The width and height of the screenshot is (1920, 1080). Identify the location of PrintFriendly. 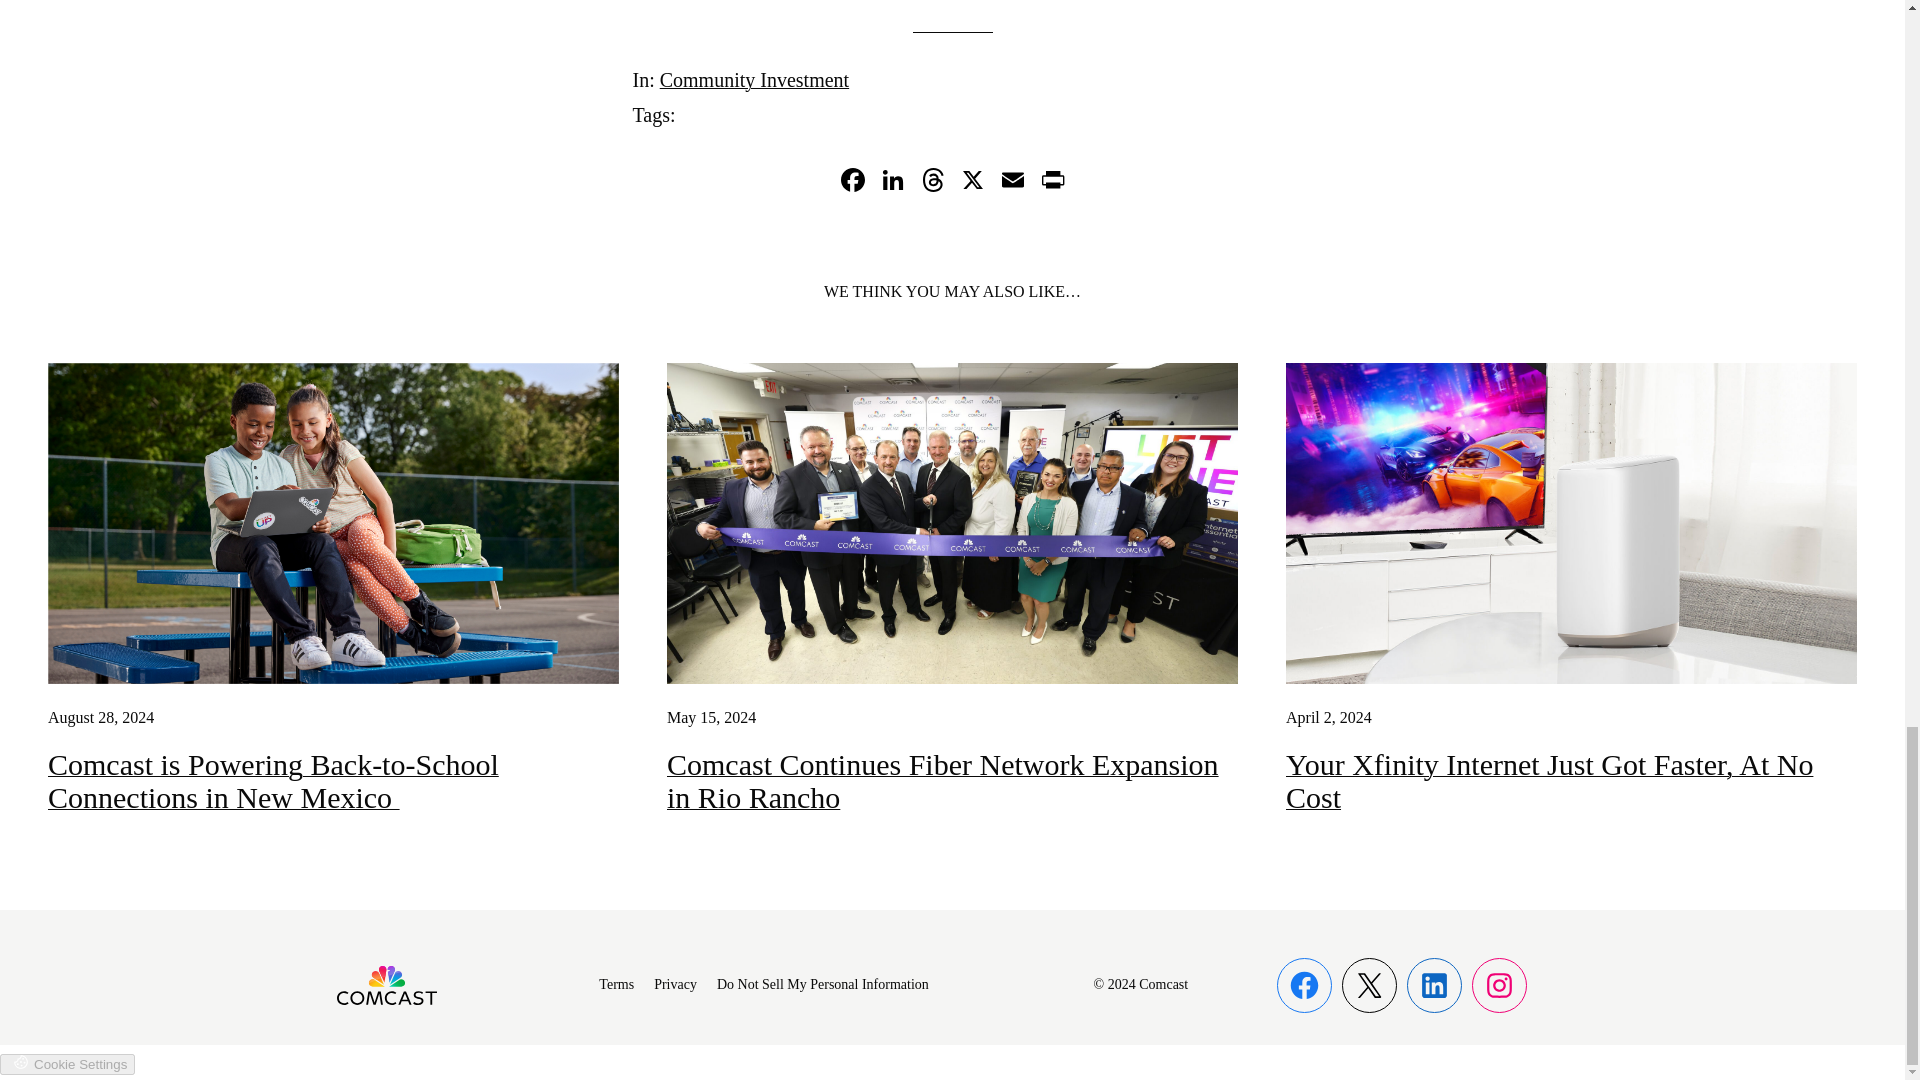
(1052, 182).